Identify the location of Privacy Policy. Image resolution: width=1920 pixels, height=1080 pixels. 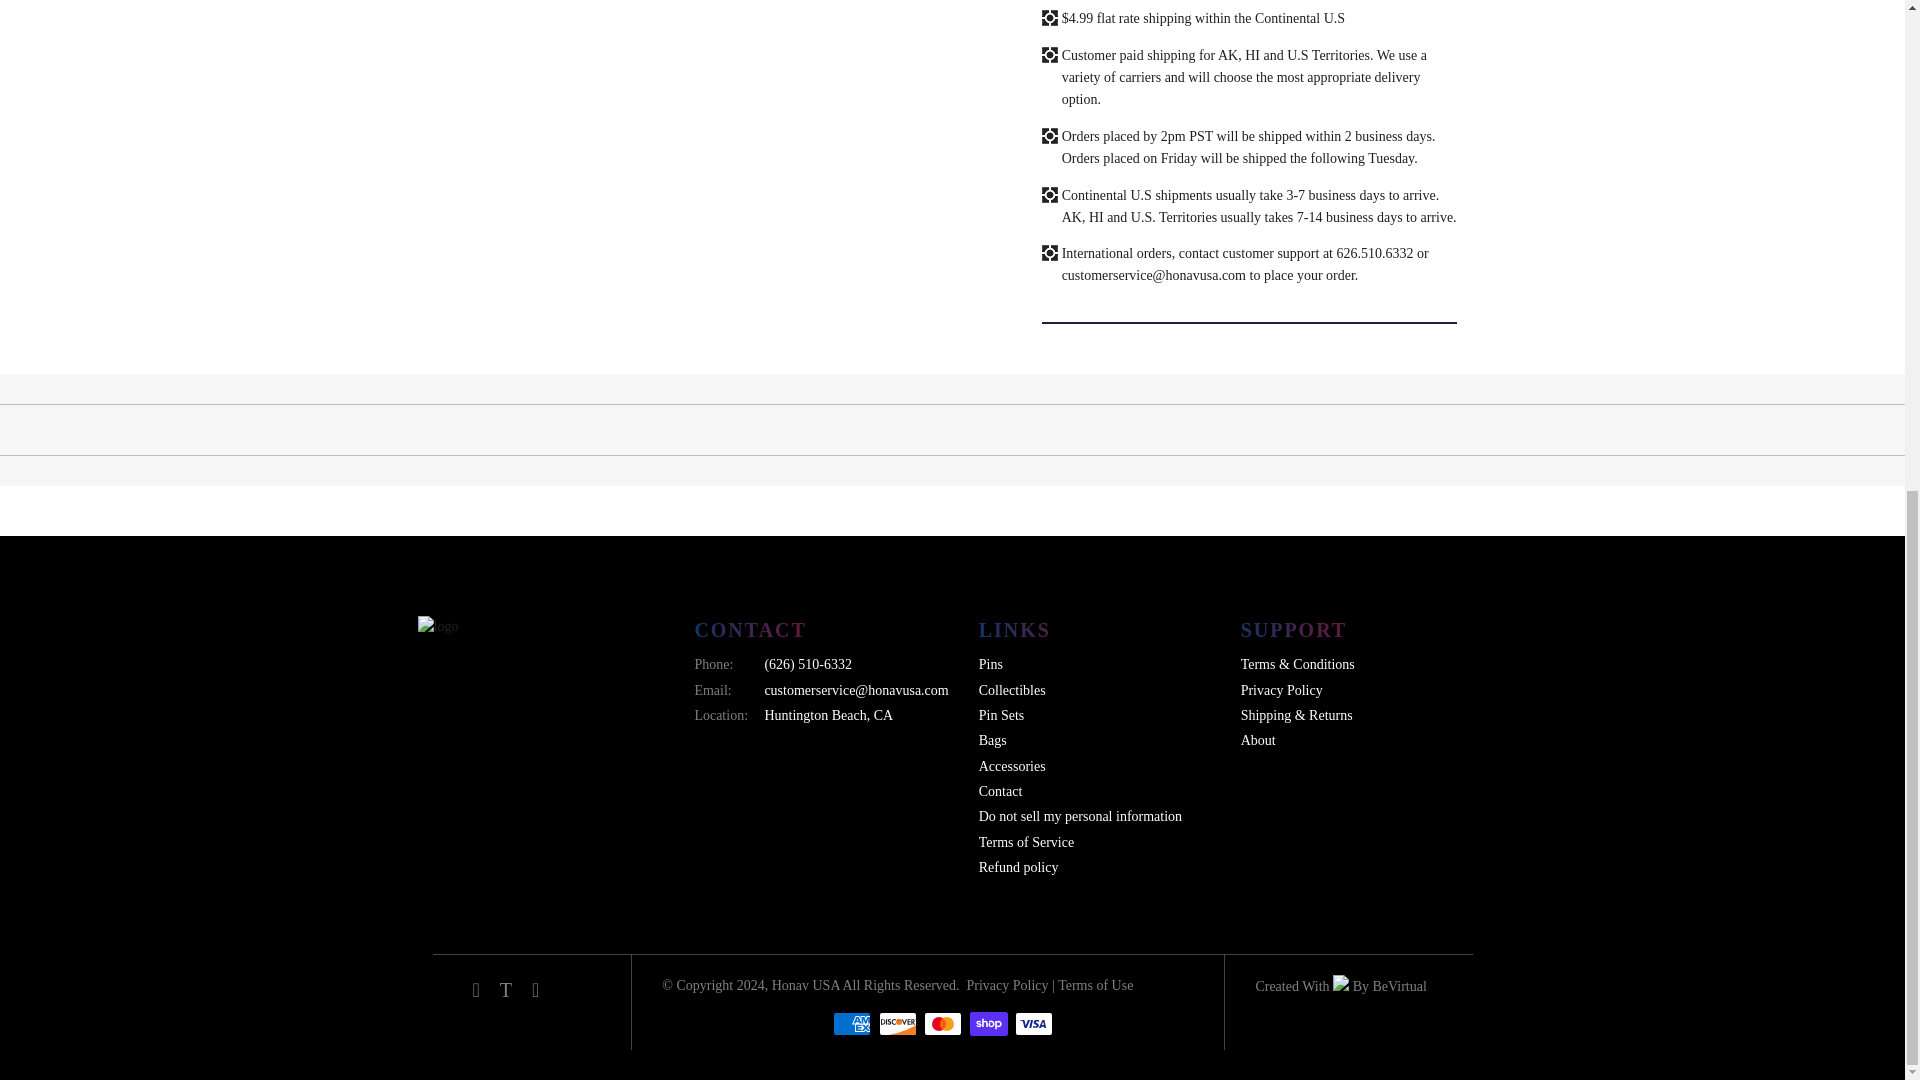
(1008, 985).